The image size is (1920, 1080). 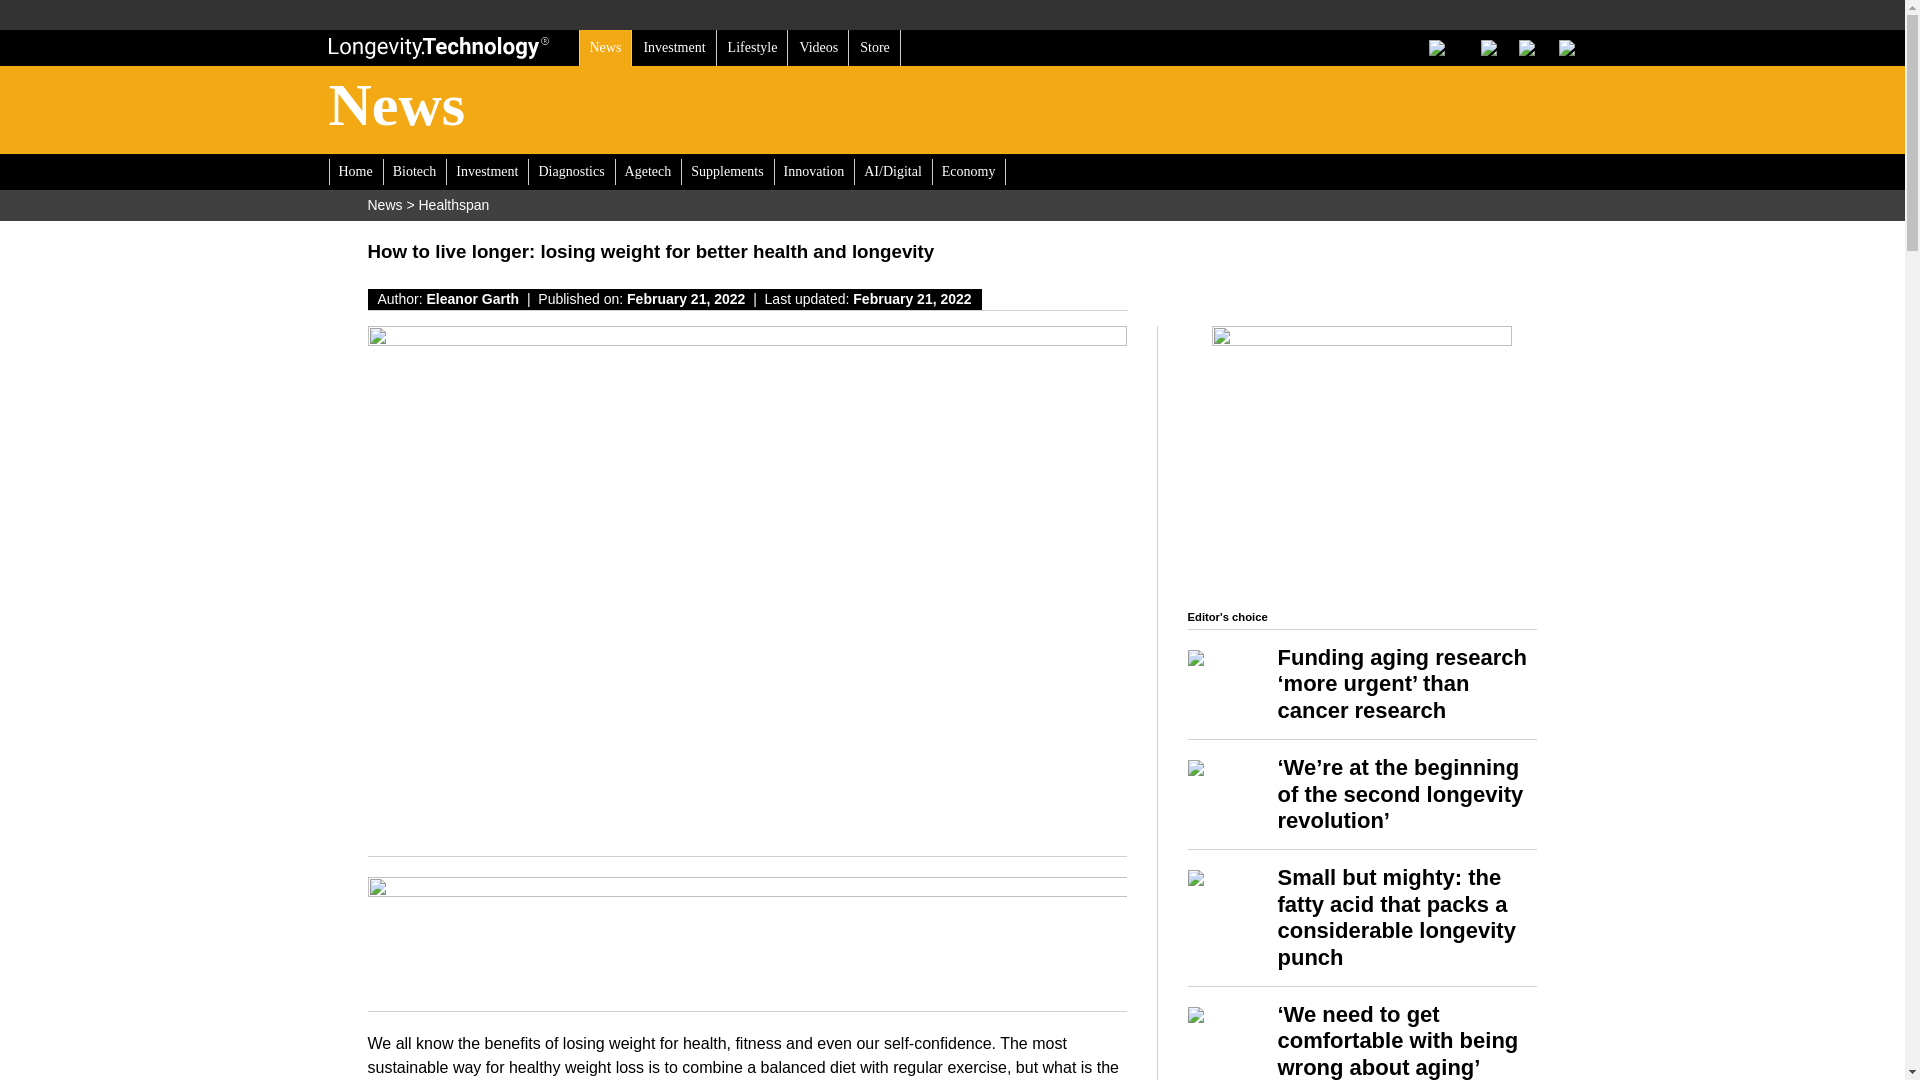 What do you see at coordinates (818, 48) in the screenshot?
I see `Videos` at bounding box center [818, 48].